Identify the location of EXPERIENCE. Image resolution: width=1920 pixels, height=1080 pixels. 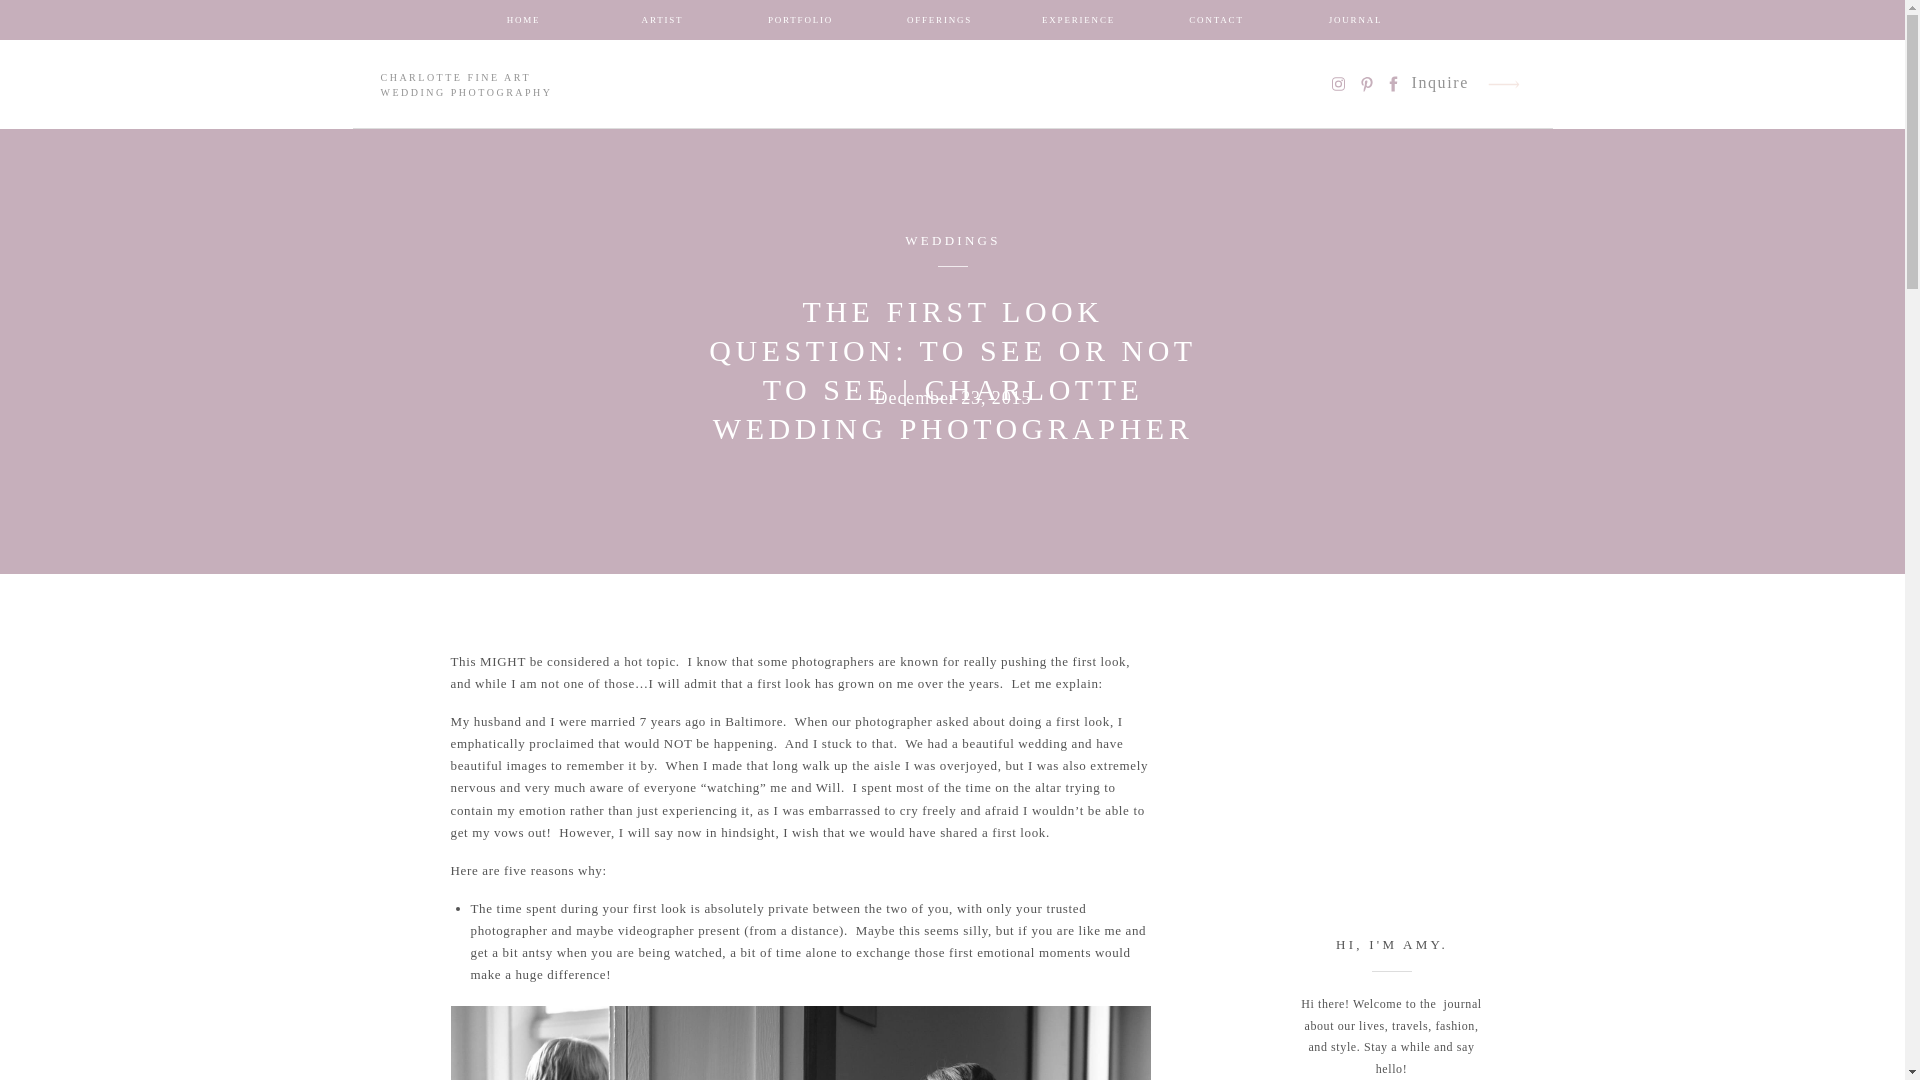
(1078, 24).